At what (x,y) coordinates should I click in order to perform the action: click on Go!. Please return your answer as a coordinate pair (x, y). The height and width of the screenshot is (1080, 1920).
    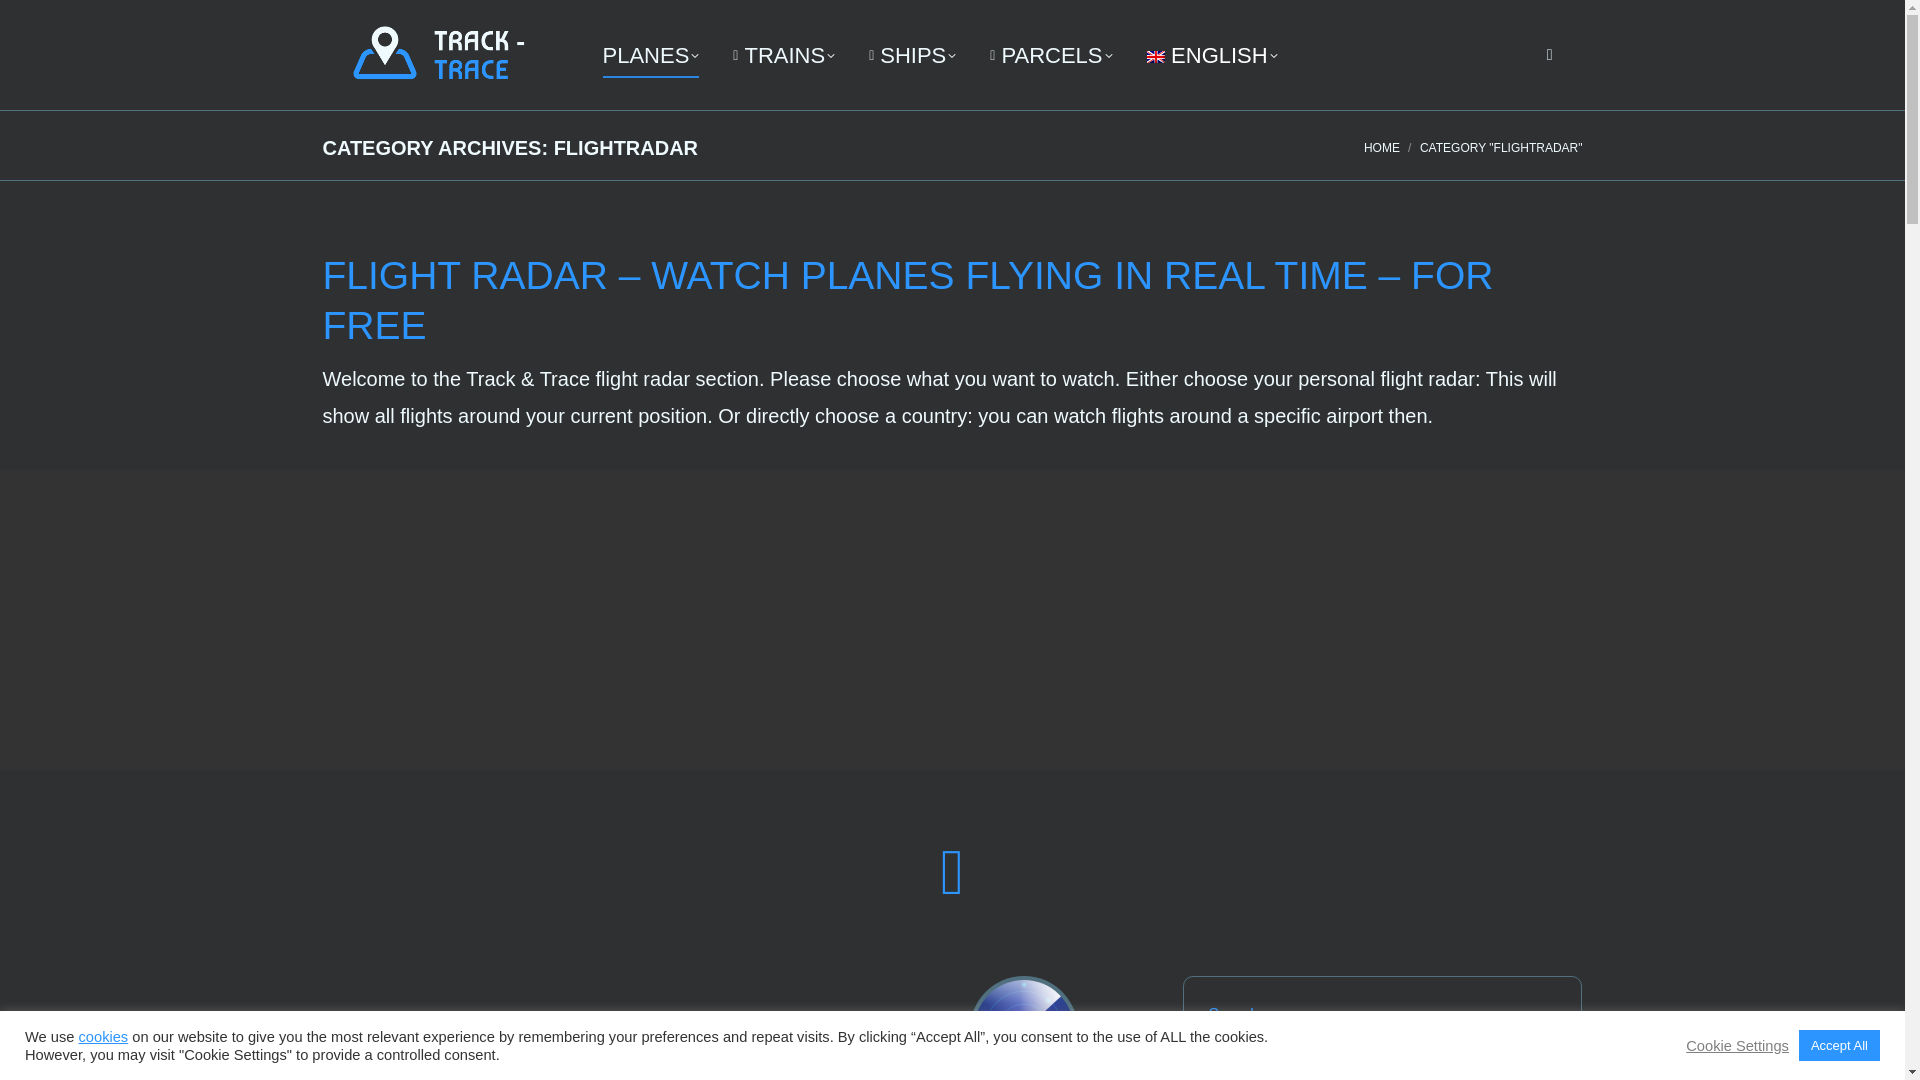
    Looking at the image, I should click on (30, 20).